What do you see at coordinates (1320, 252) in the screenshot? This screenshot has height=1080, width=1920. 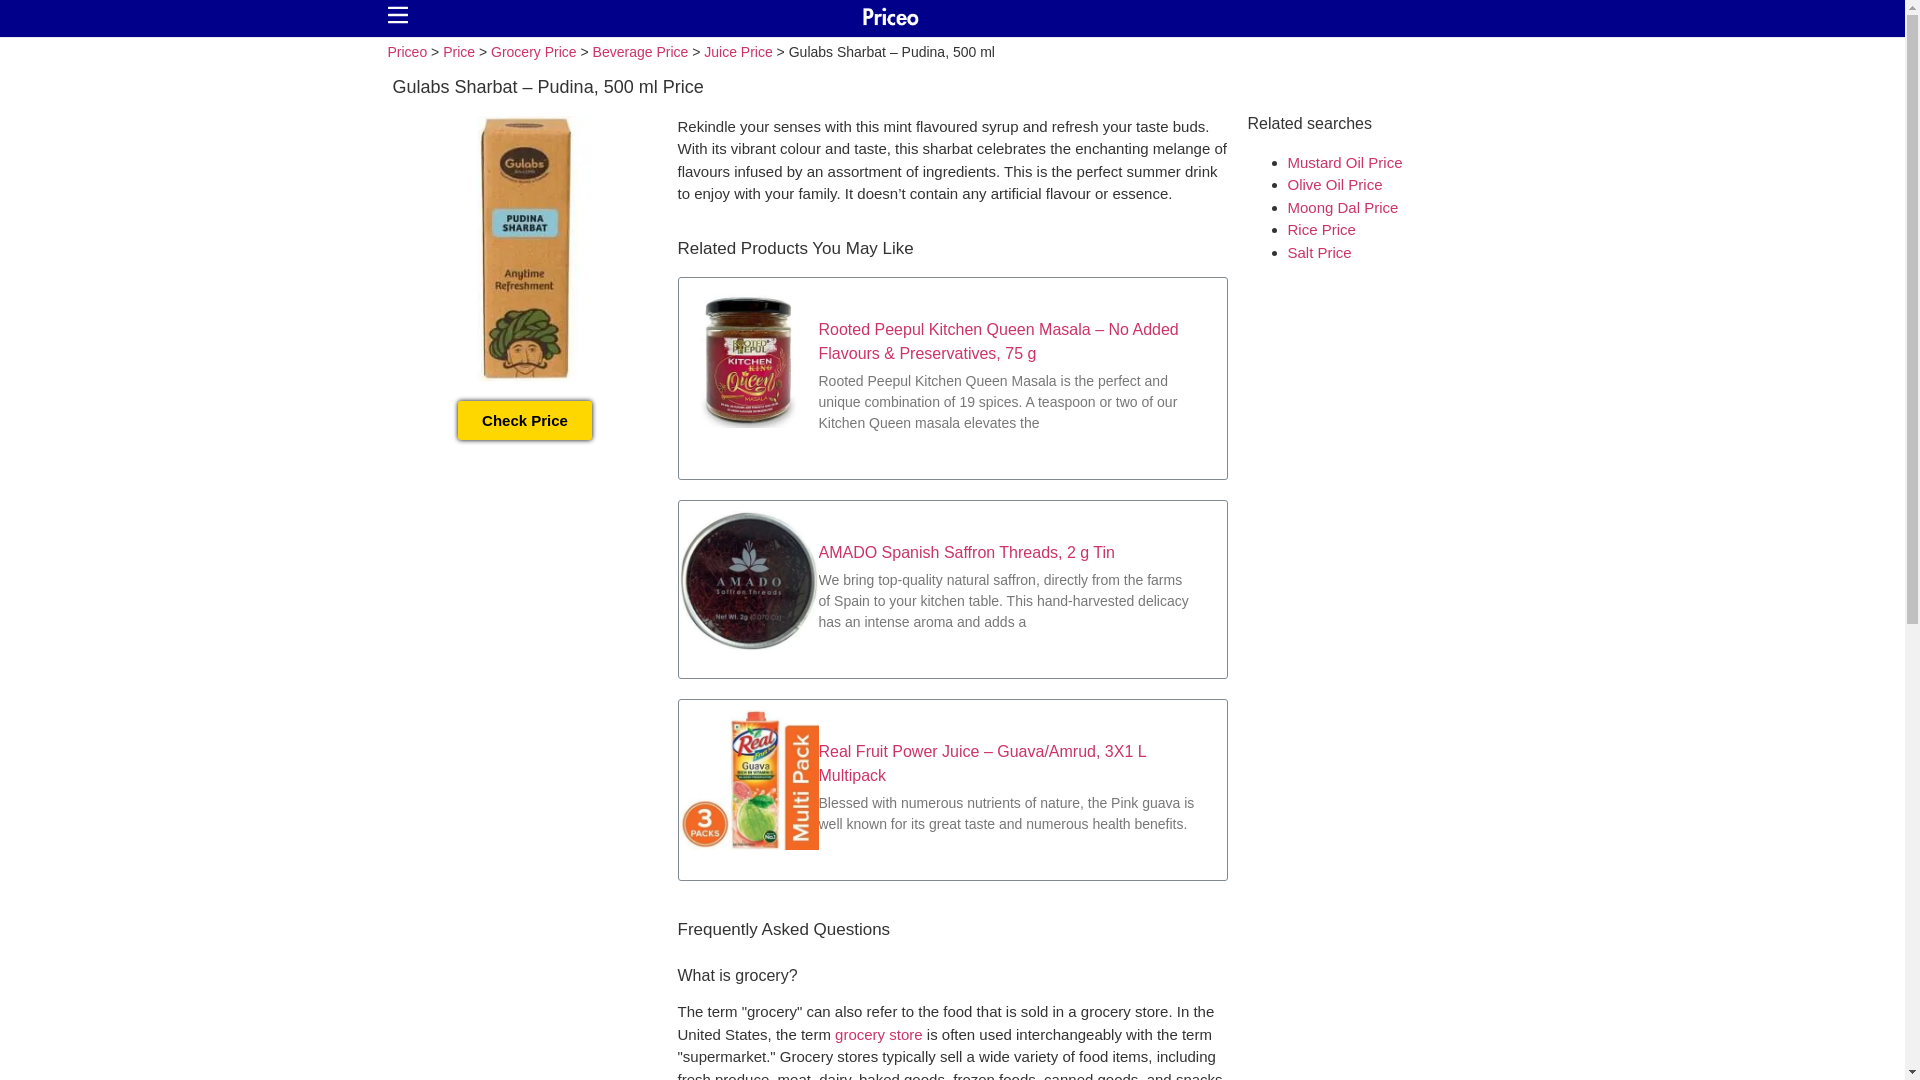 I see `Salt Price` at bounding box center [1320, 252].